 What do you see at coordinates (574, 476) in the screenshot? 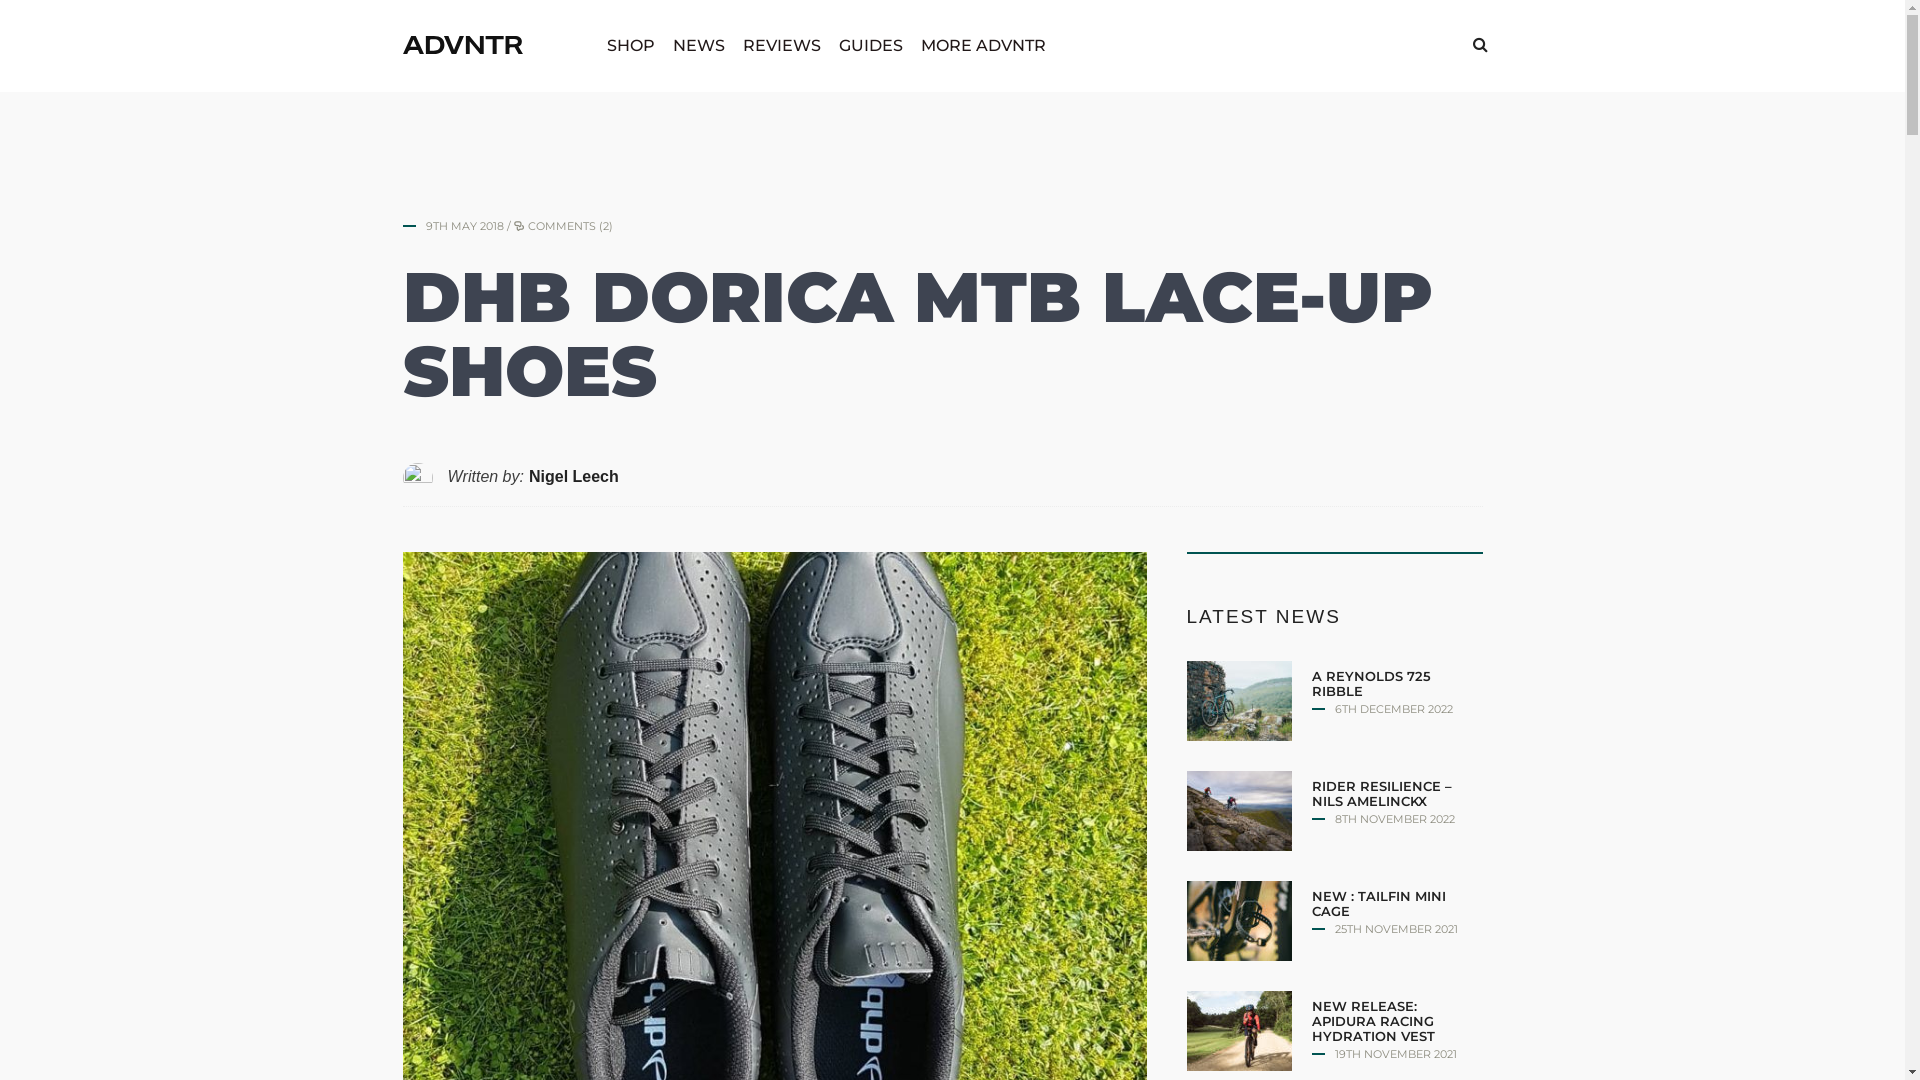
I see `Nigel Leech` at bounding box center [574, 476].